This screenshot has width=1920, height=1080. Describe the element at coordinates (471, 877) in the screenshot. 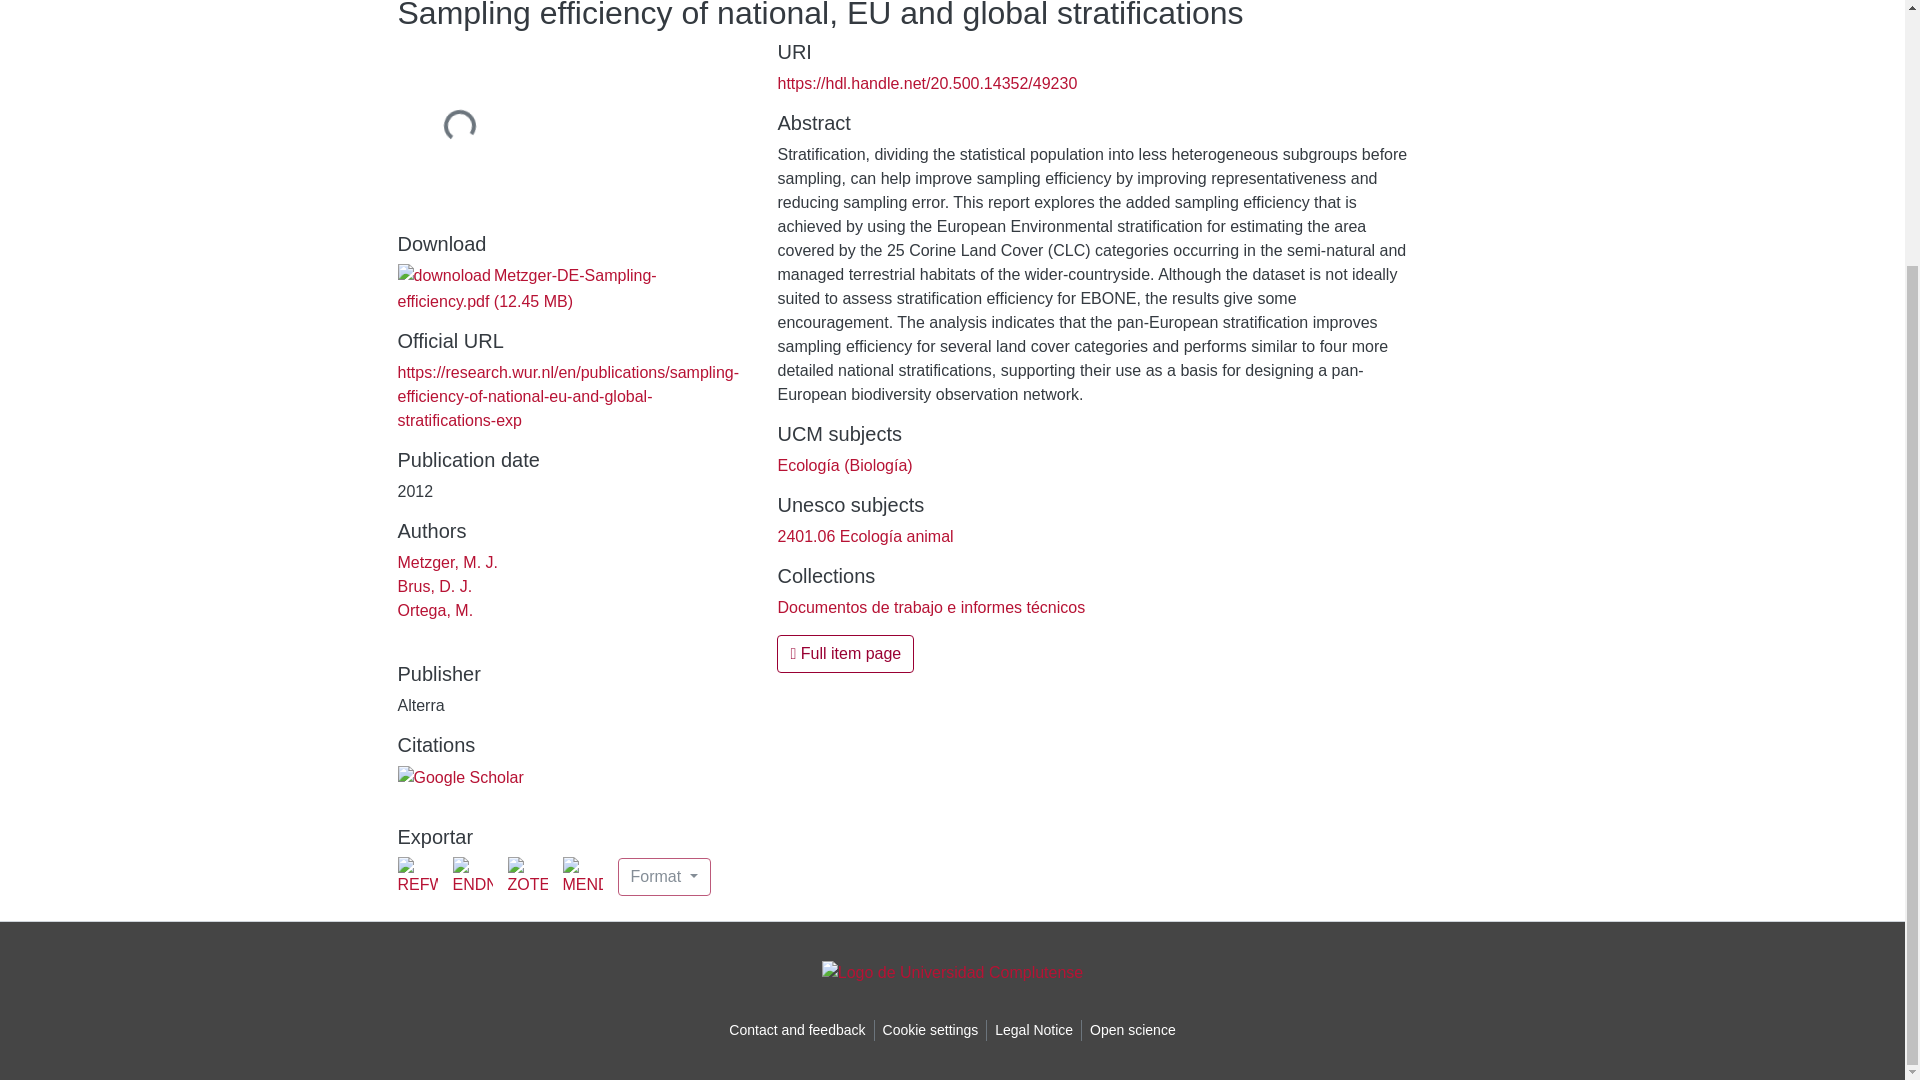

I see `ENDNOTE` at that location.